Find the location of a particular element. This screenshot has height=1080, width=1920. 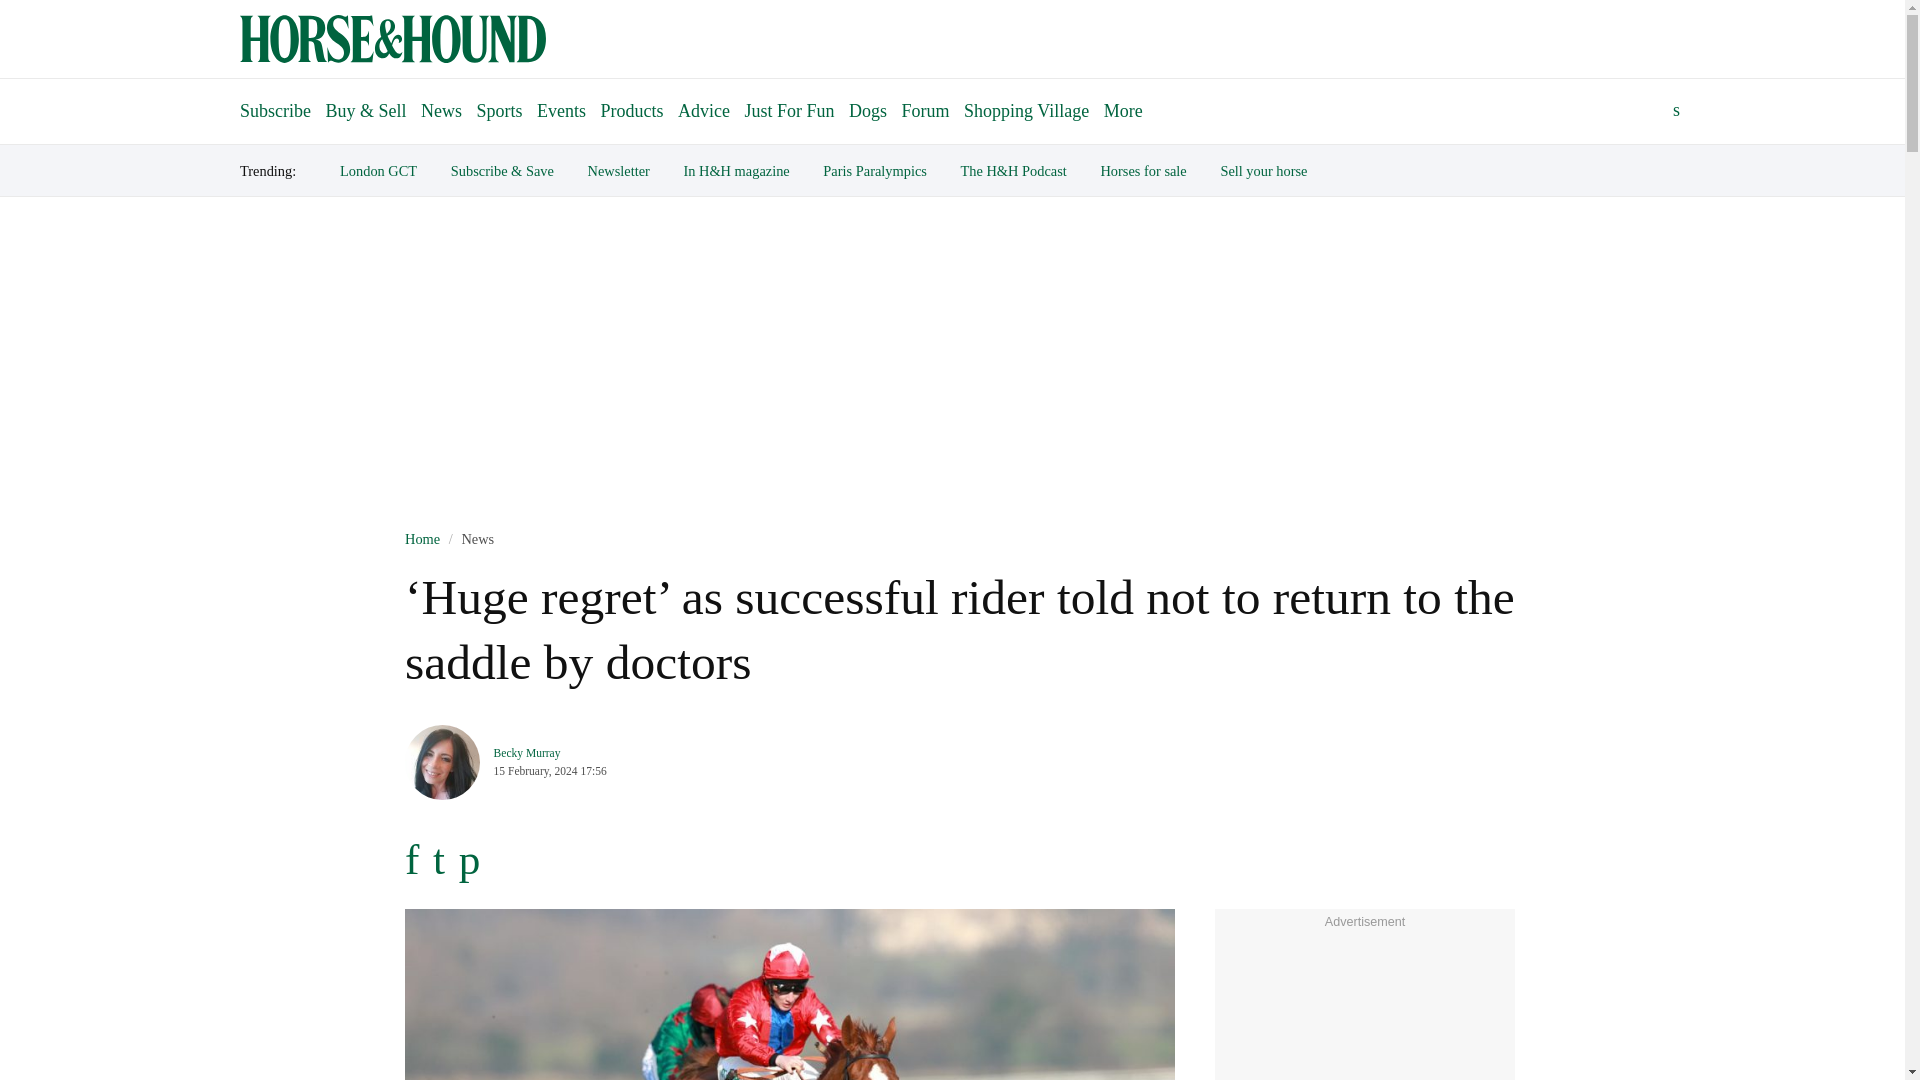

Advice is located at coordinates (704, 110).